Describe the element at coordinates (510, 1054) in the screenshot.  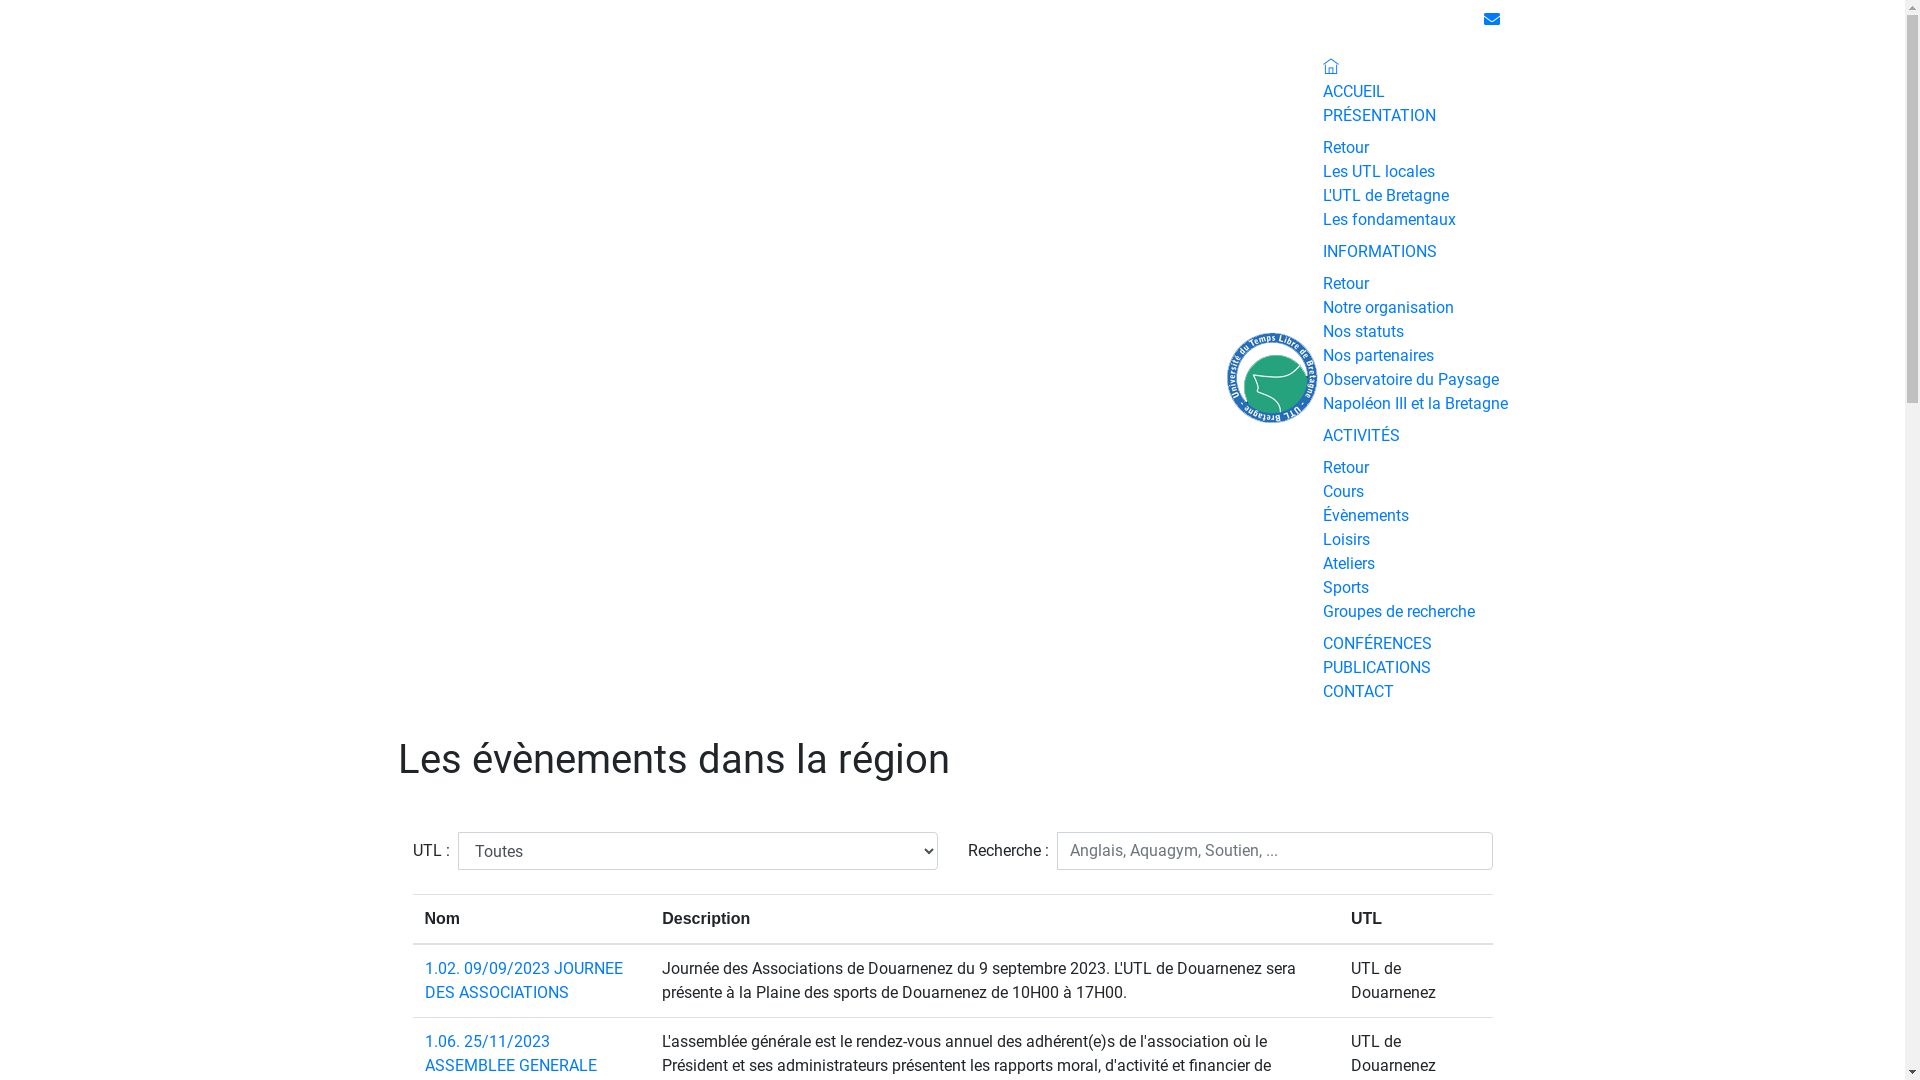
I see `1.06. 25/11/2023 ASSEMBLEE GENERALE` at that location.